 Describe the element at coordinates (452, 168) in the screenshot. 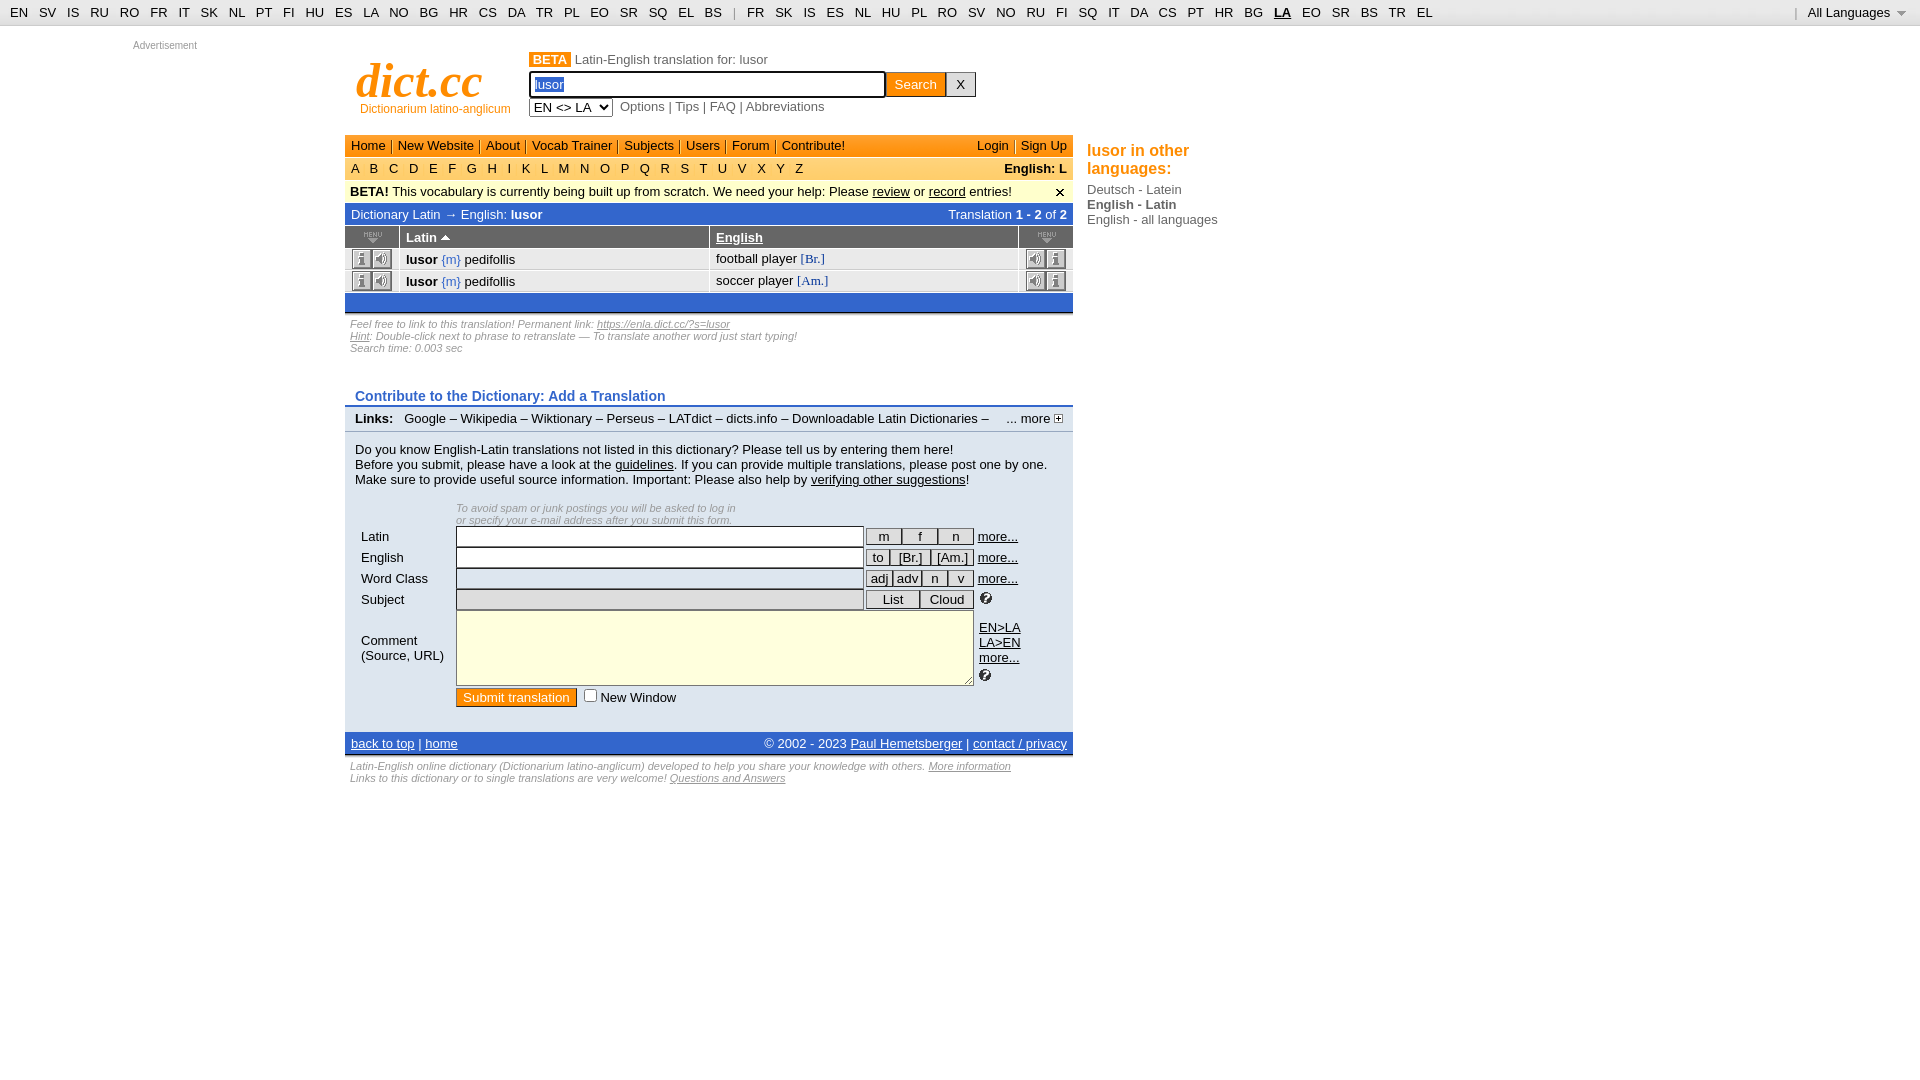

I see `F` at that location.